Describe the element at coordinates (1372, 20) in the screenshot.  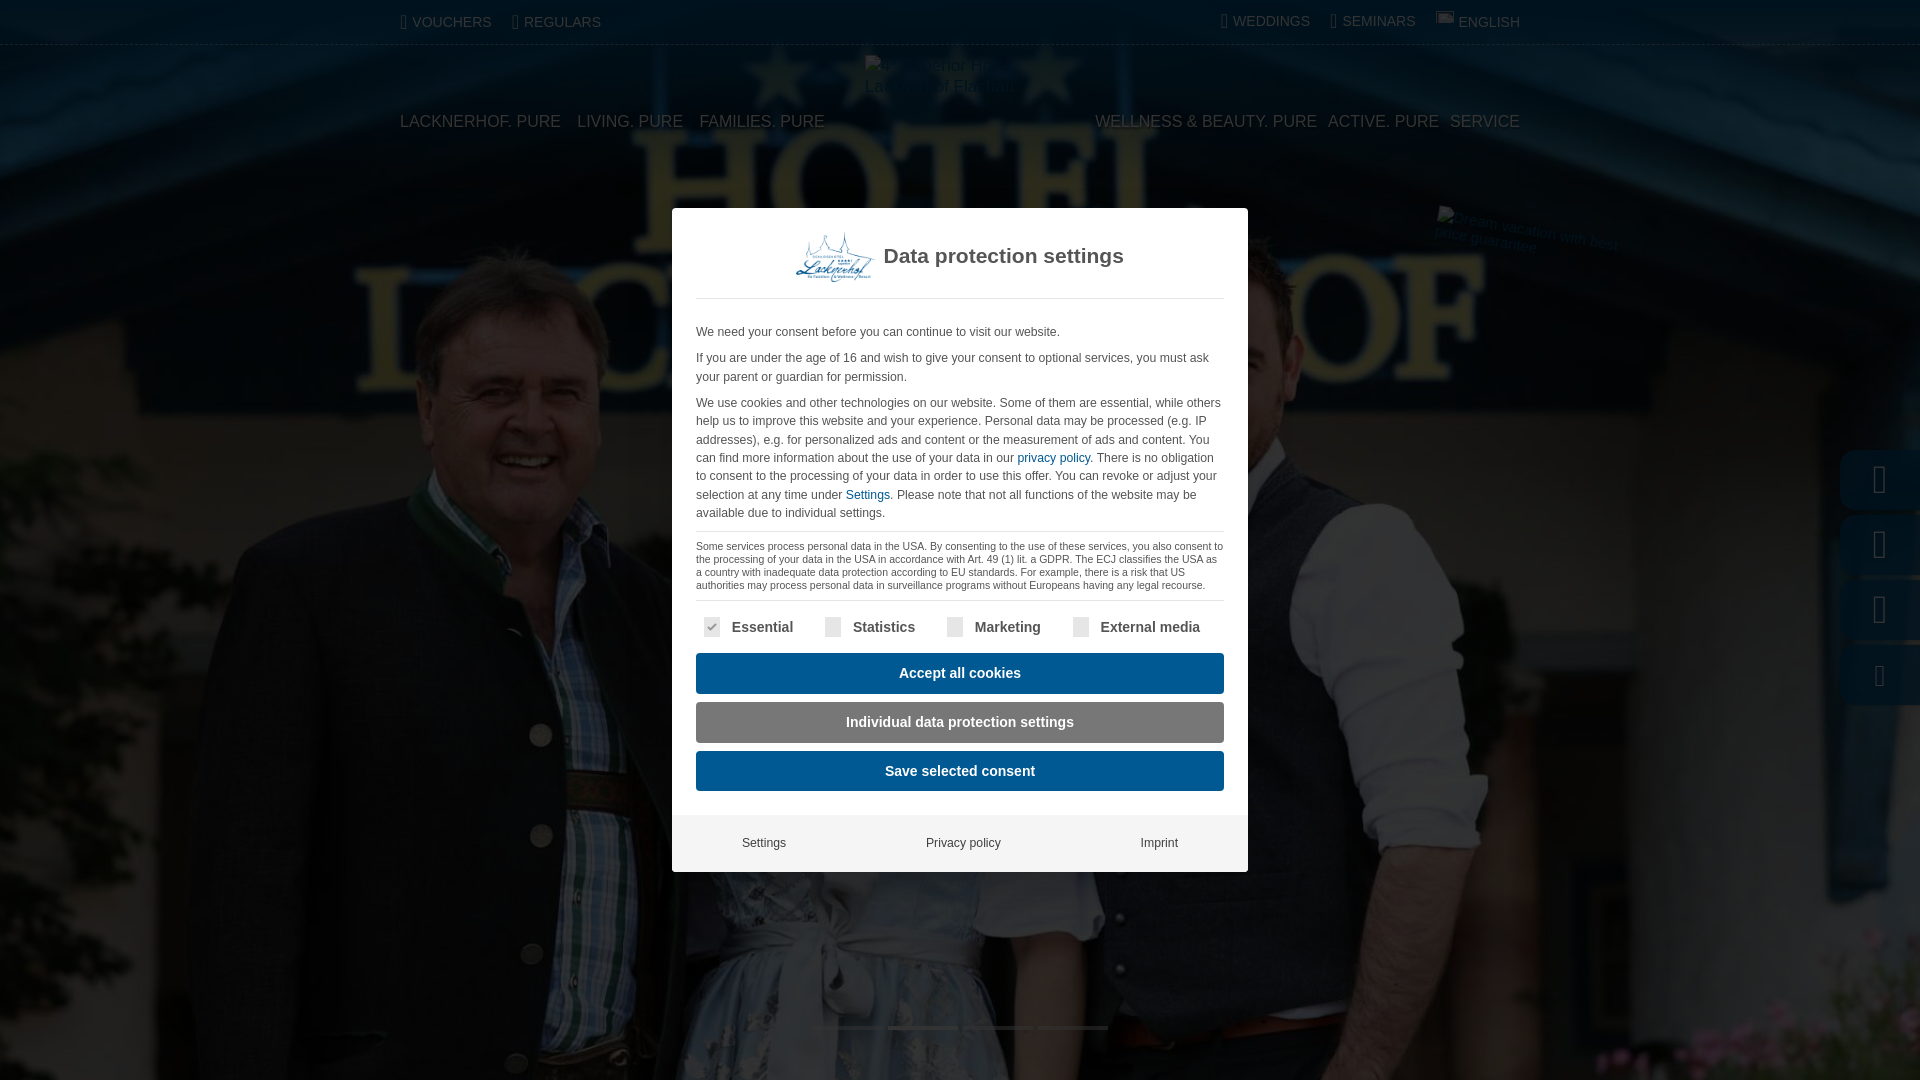
I see `SEMINARS` at that location.